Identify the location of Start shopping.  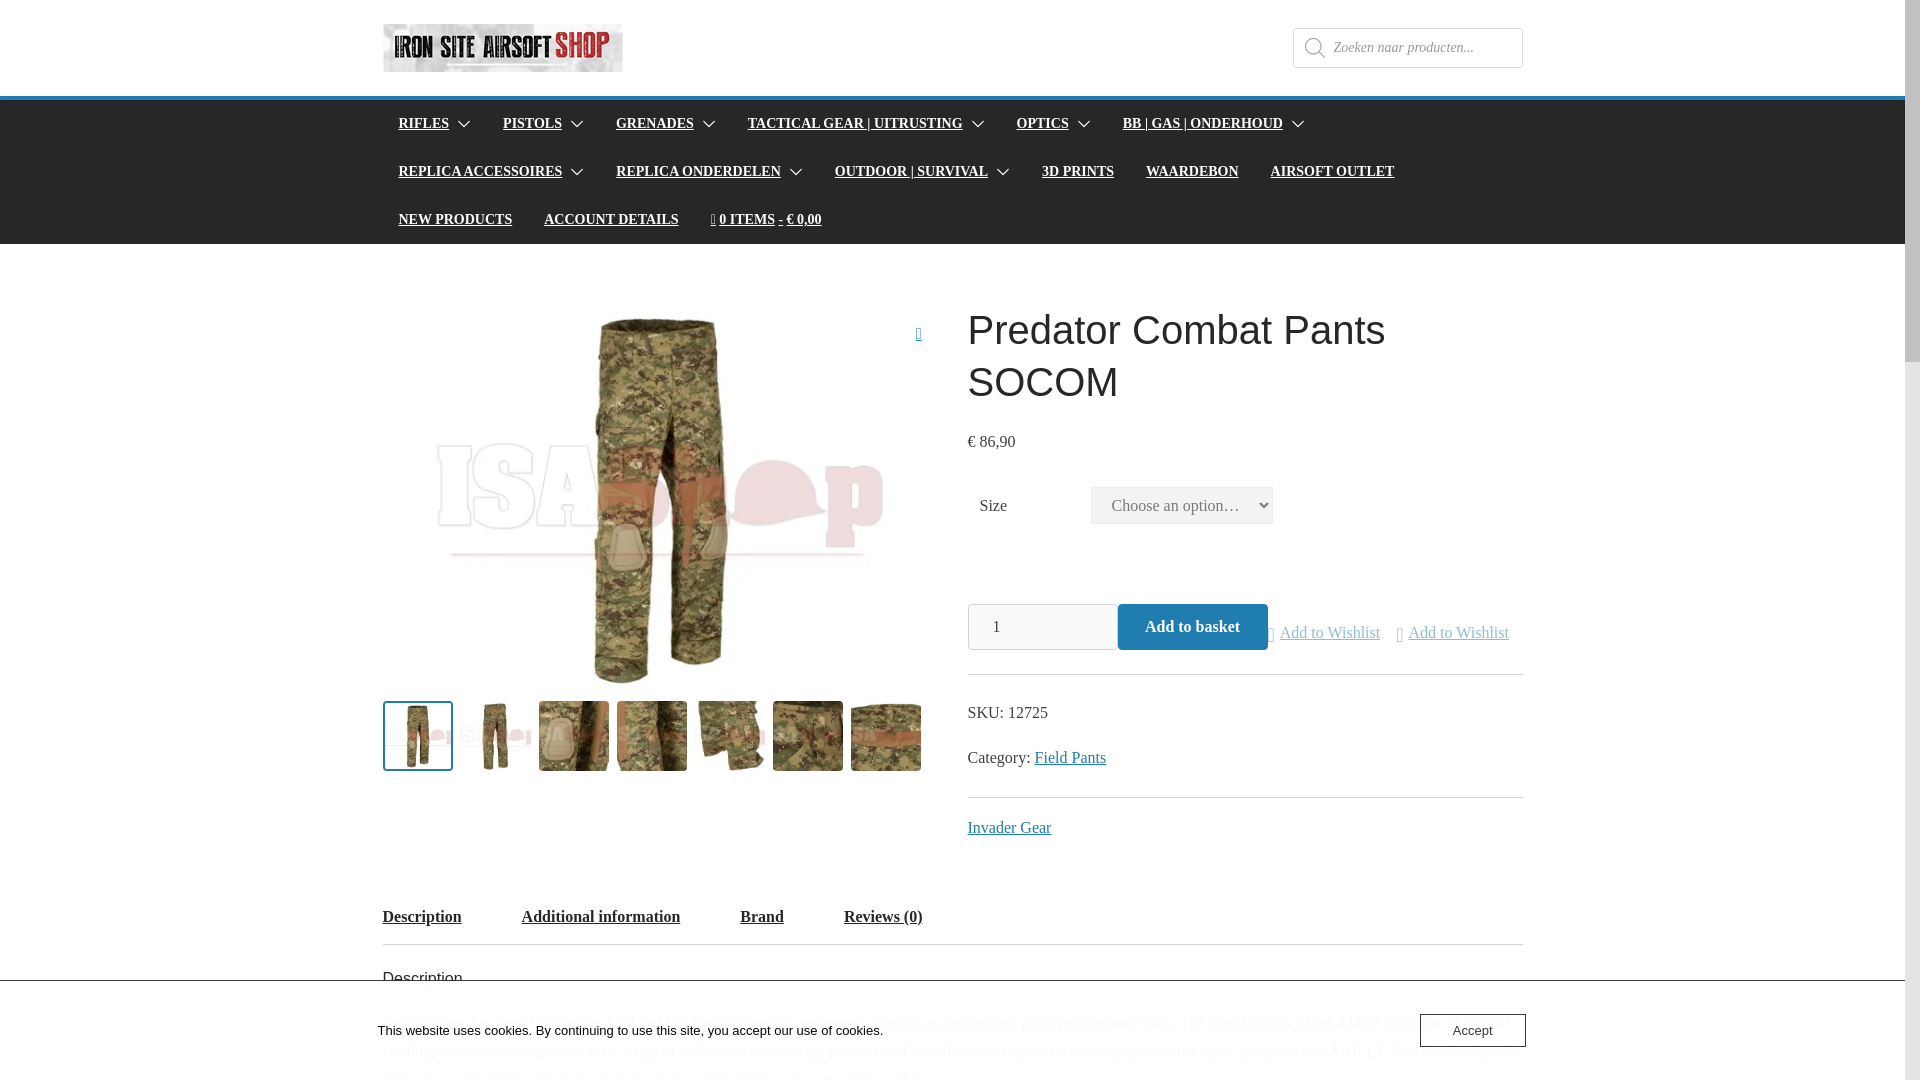
(766, 220).